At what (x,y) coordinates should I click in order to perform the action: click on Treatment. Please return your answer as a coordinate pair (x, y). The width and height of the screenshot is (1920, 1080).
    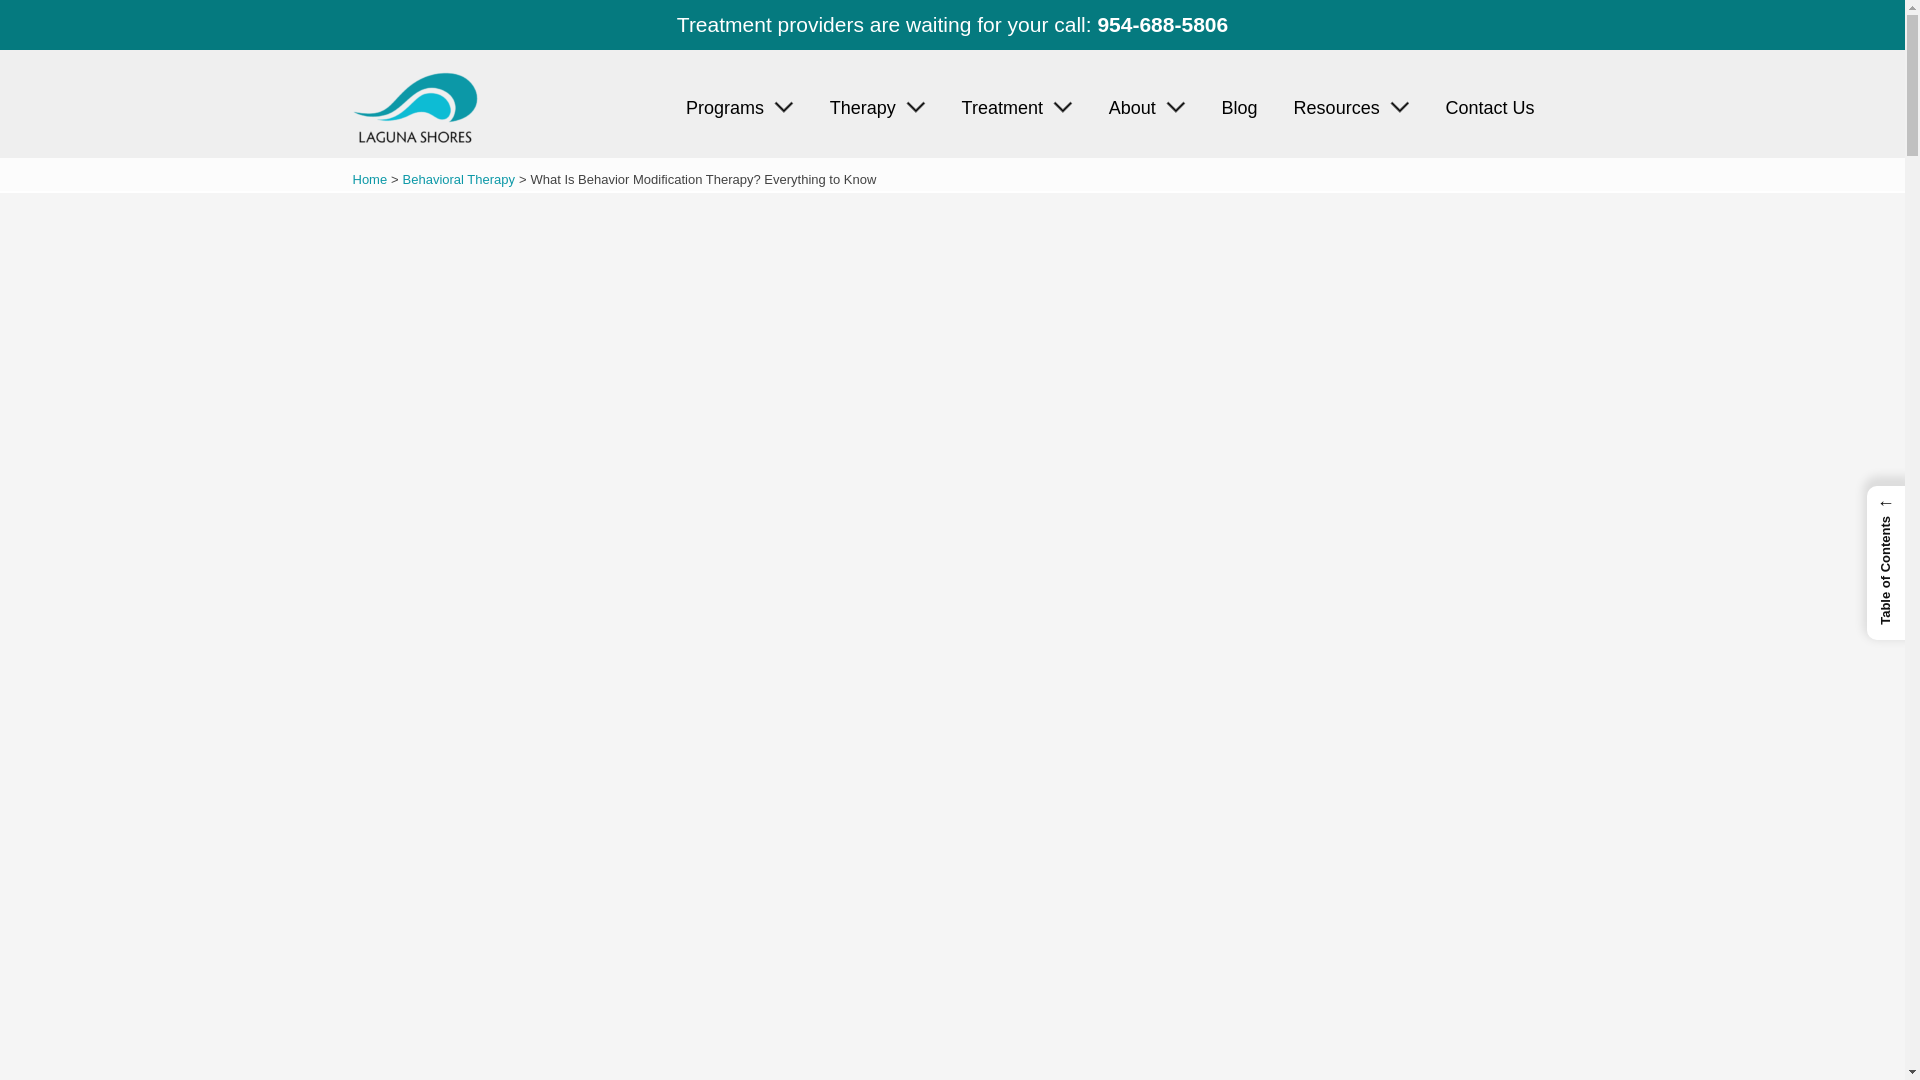
    Looking at the image, I should click on (1017, 108).